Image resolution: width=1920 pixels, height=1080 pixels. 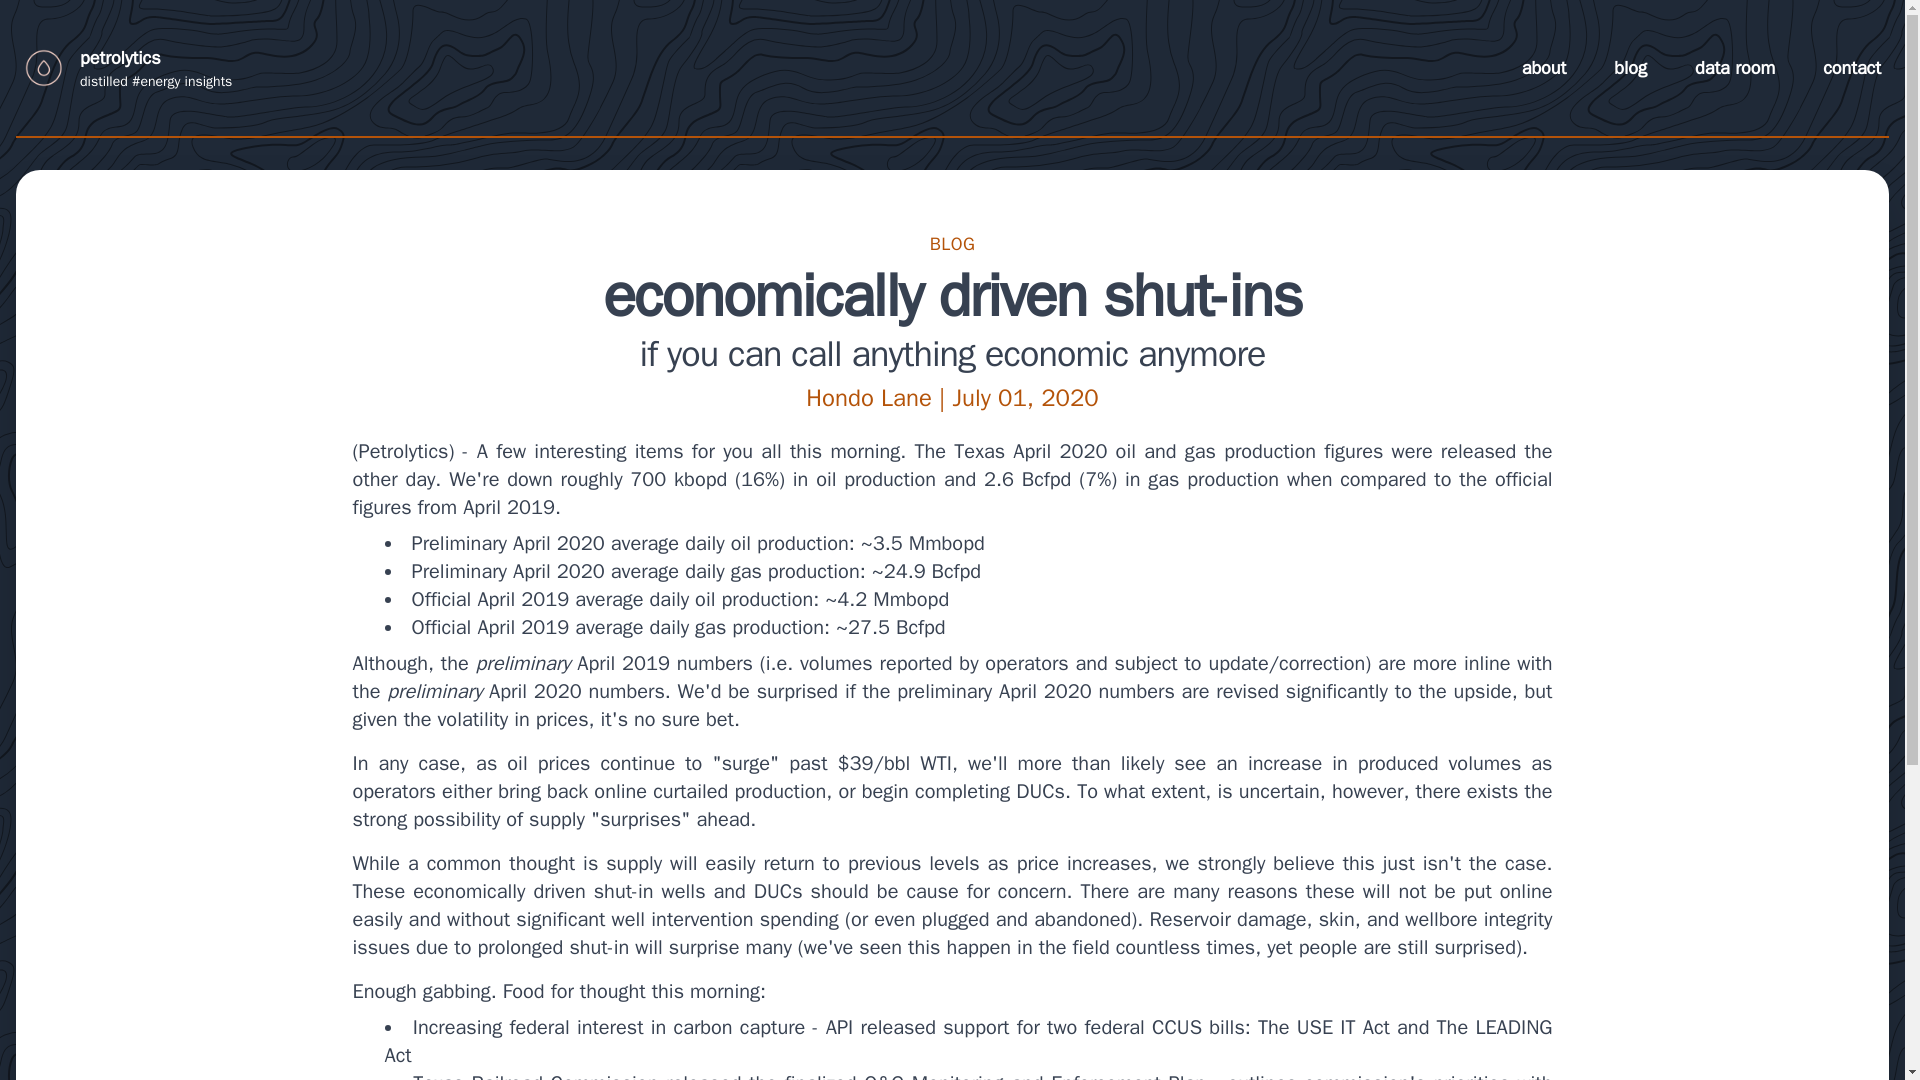 I want to click on about, so click(x=1544, y=68).